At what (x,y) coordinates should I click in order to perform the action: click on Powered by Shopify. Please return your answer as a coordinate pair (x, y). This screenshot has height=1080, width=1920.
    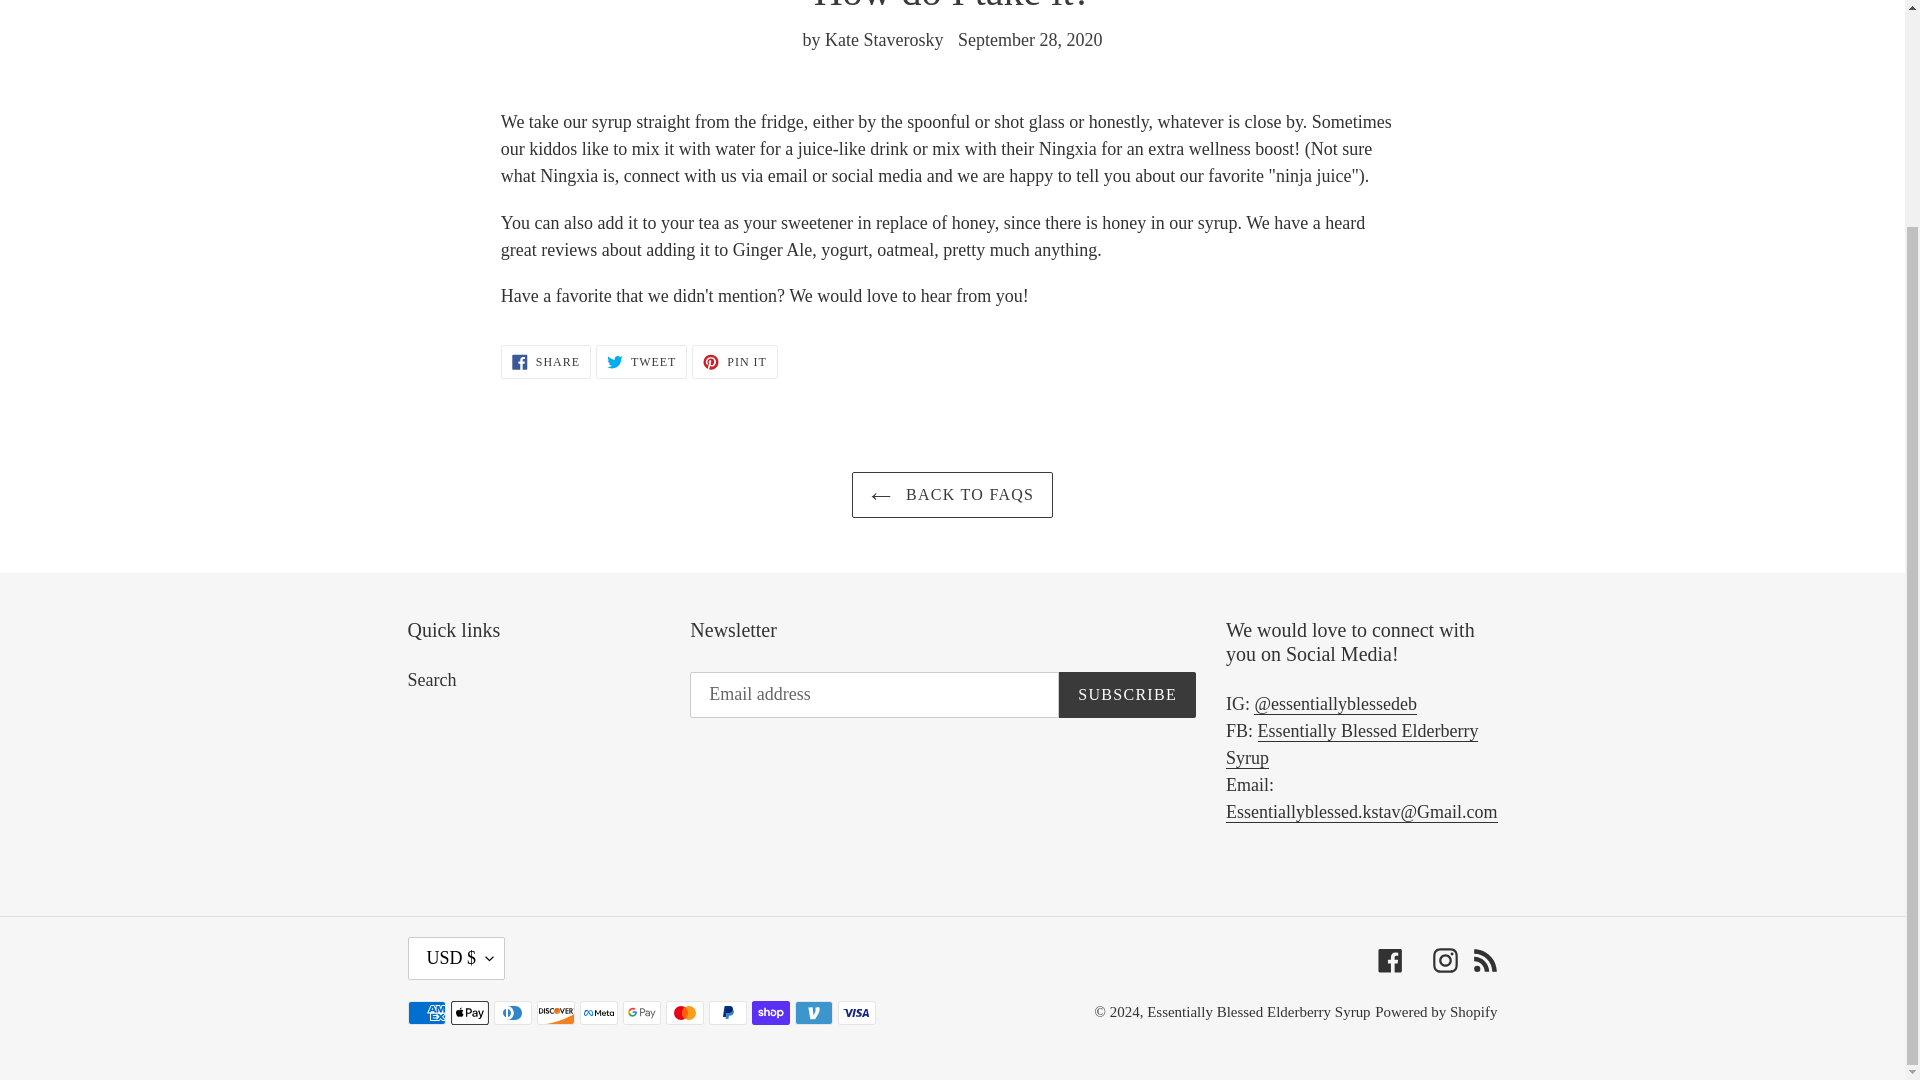
    Looking at the image, I should click on (1444, 958).